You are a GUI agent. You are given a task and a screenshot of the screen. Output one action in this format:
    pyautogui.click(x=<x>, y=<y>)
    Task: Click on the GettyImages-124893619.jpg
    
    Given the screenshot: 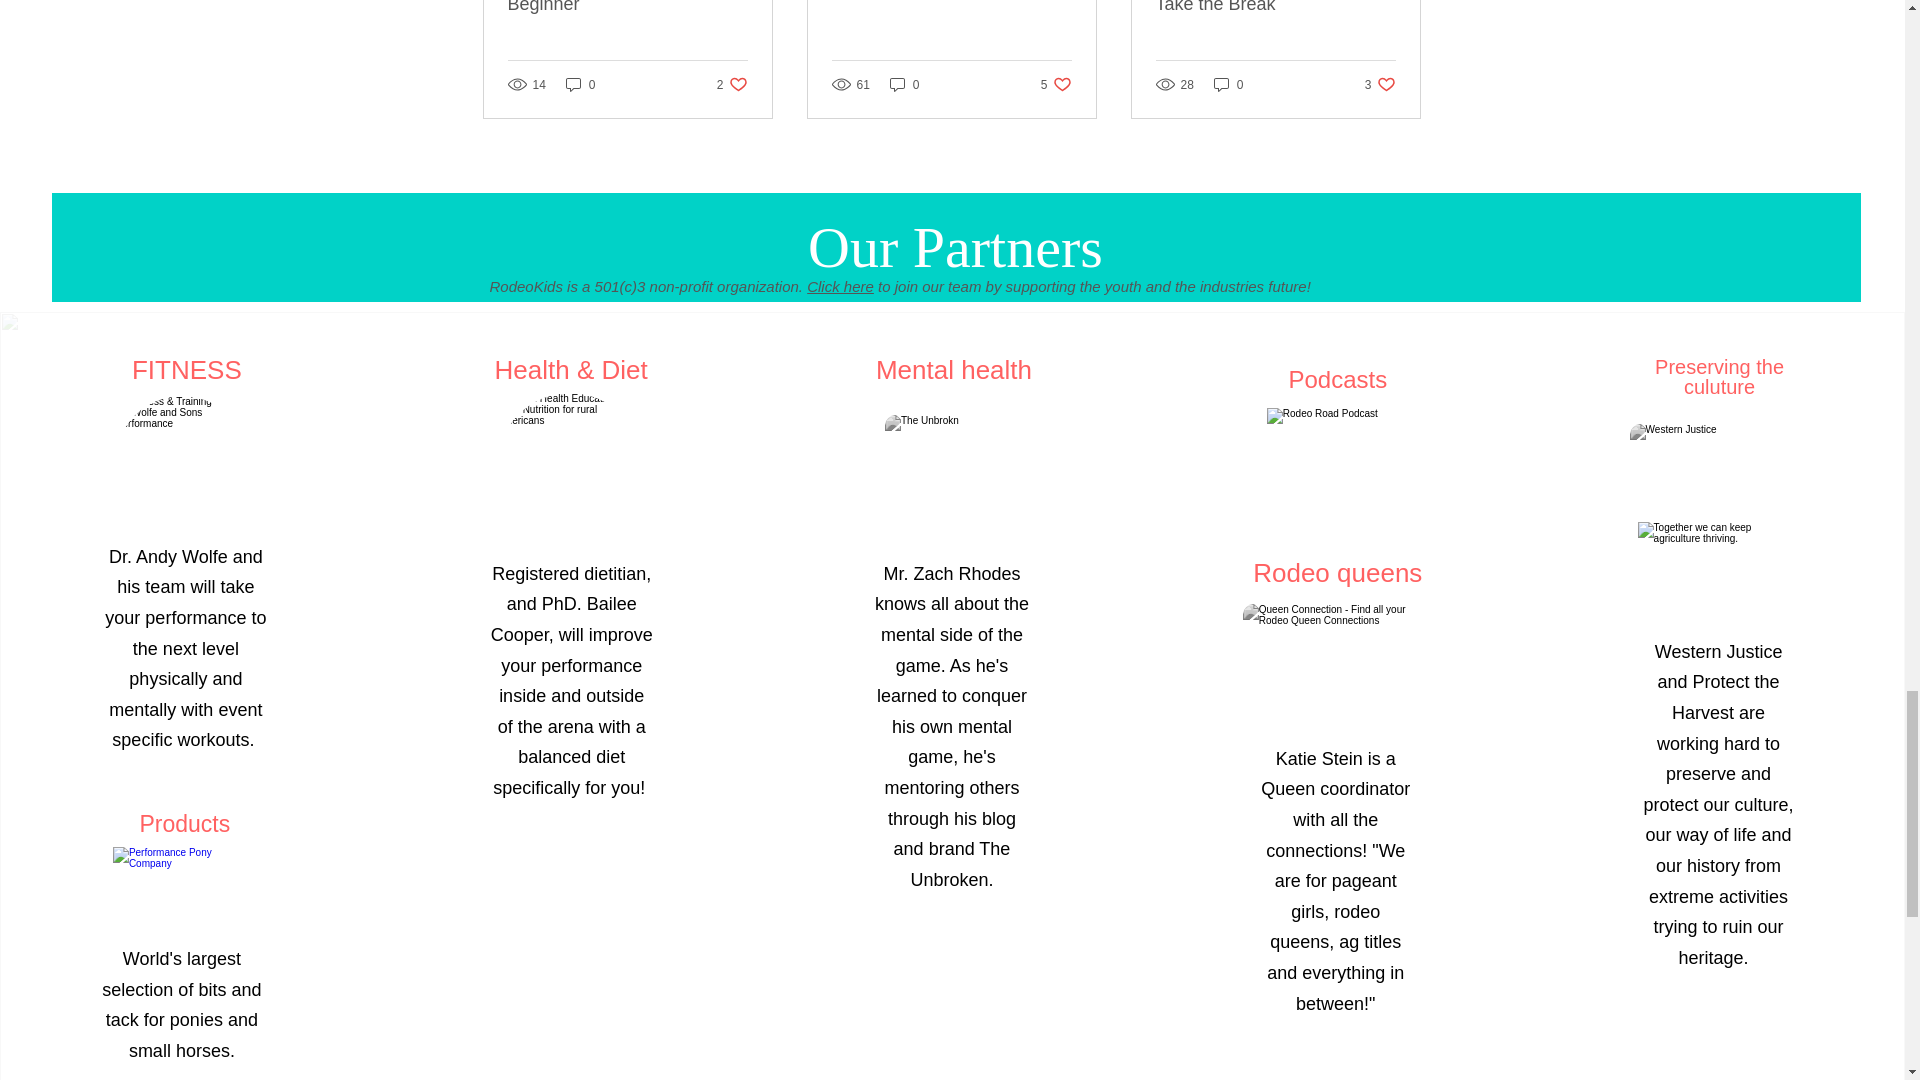 What is the action you would take?
    pyautogui.click(x=570, y=466)
    